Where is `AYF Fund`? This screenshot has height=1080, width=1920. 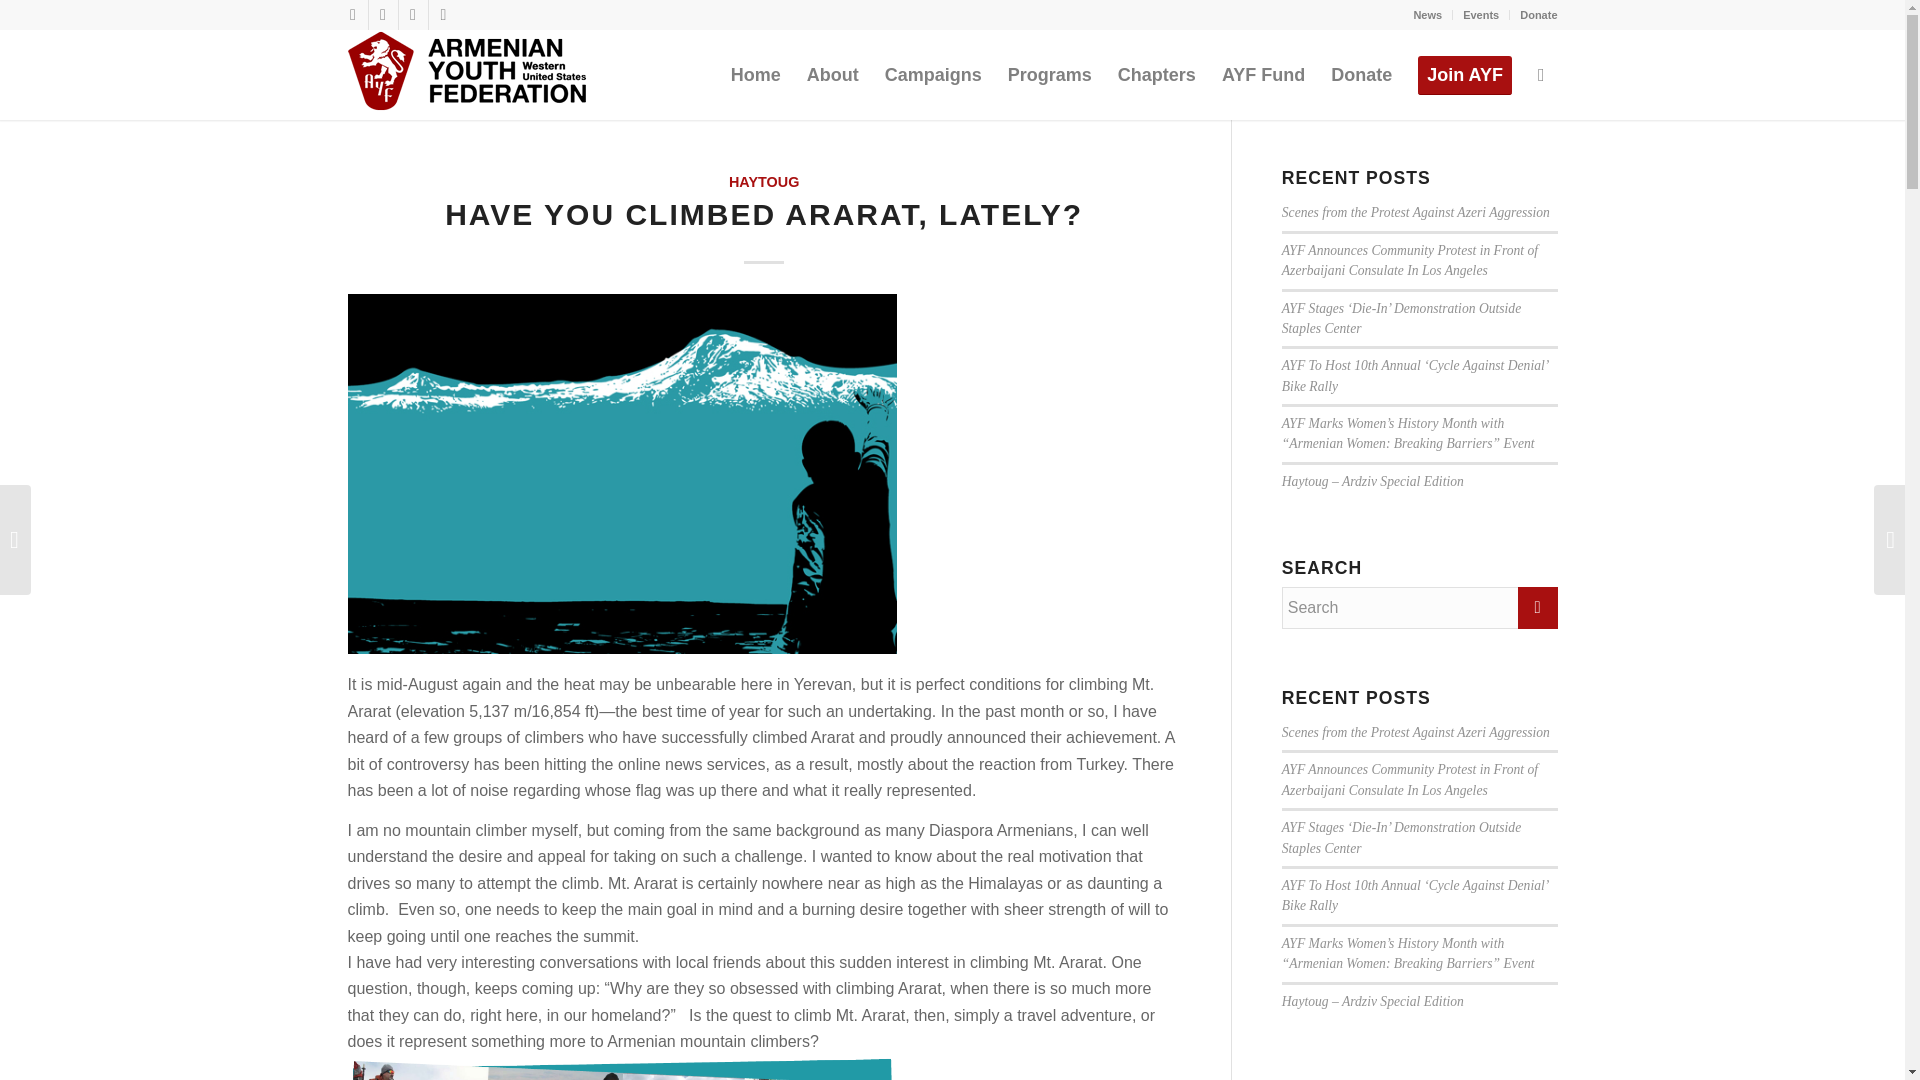 AYF Fund is located at coordinates (1263, 74).